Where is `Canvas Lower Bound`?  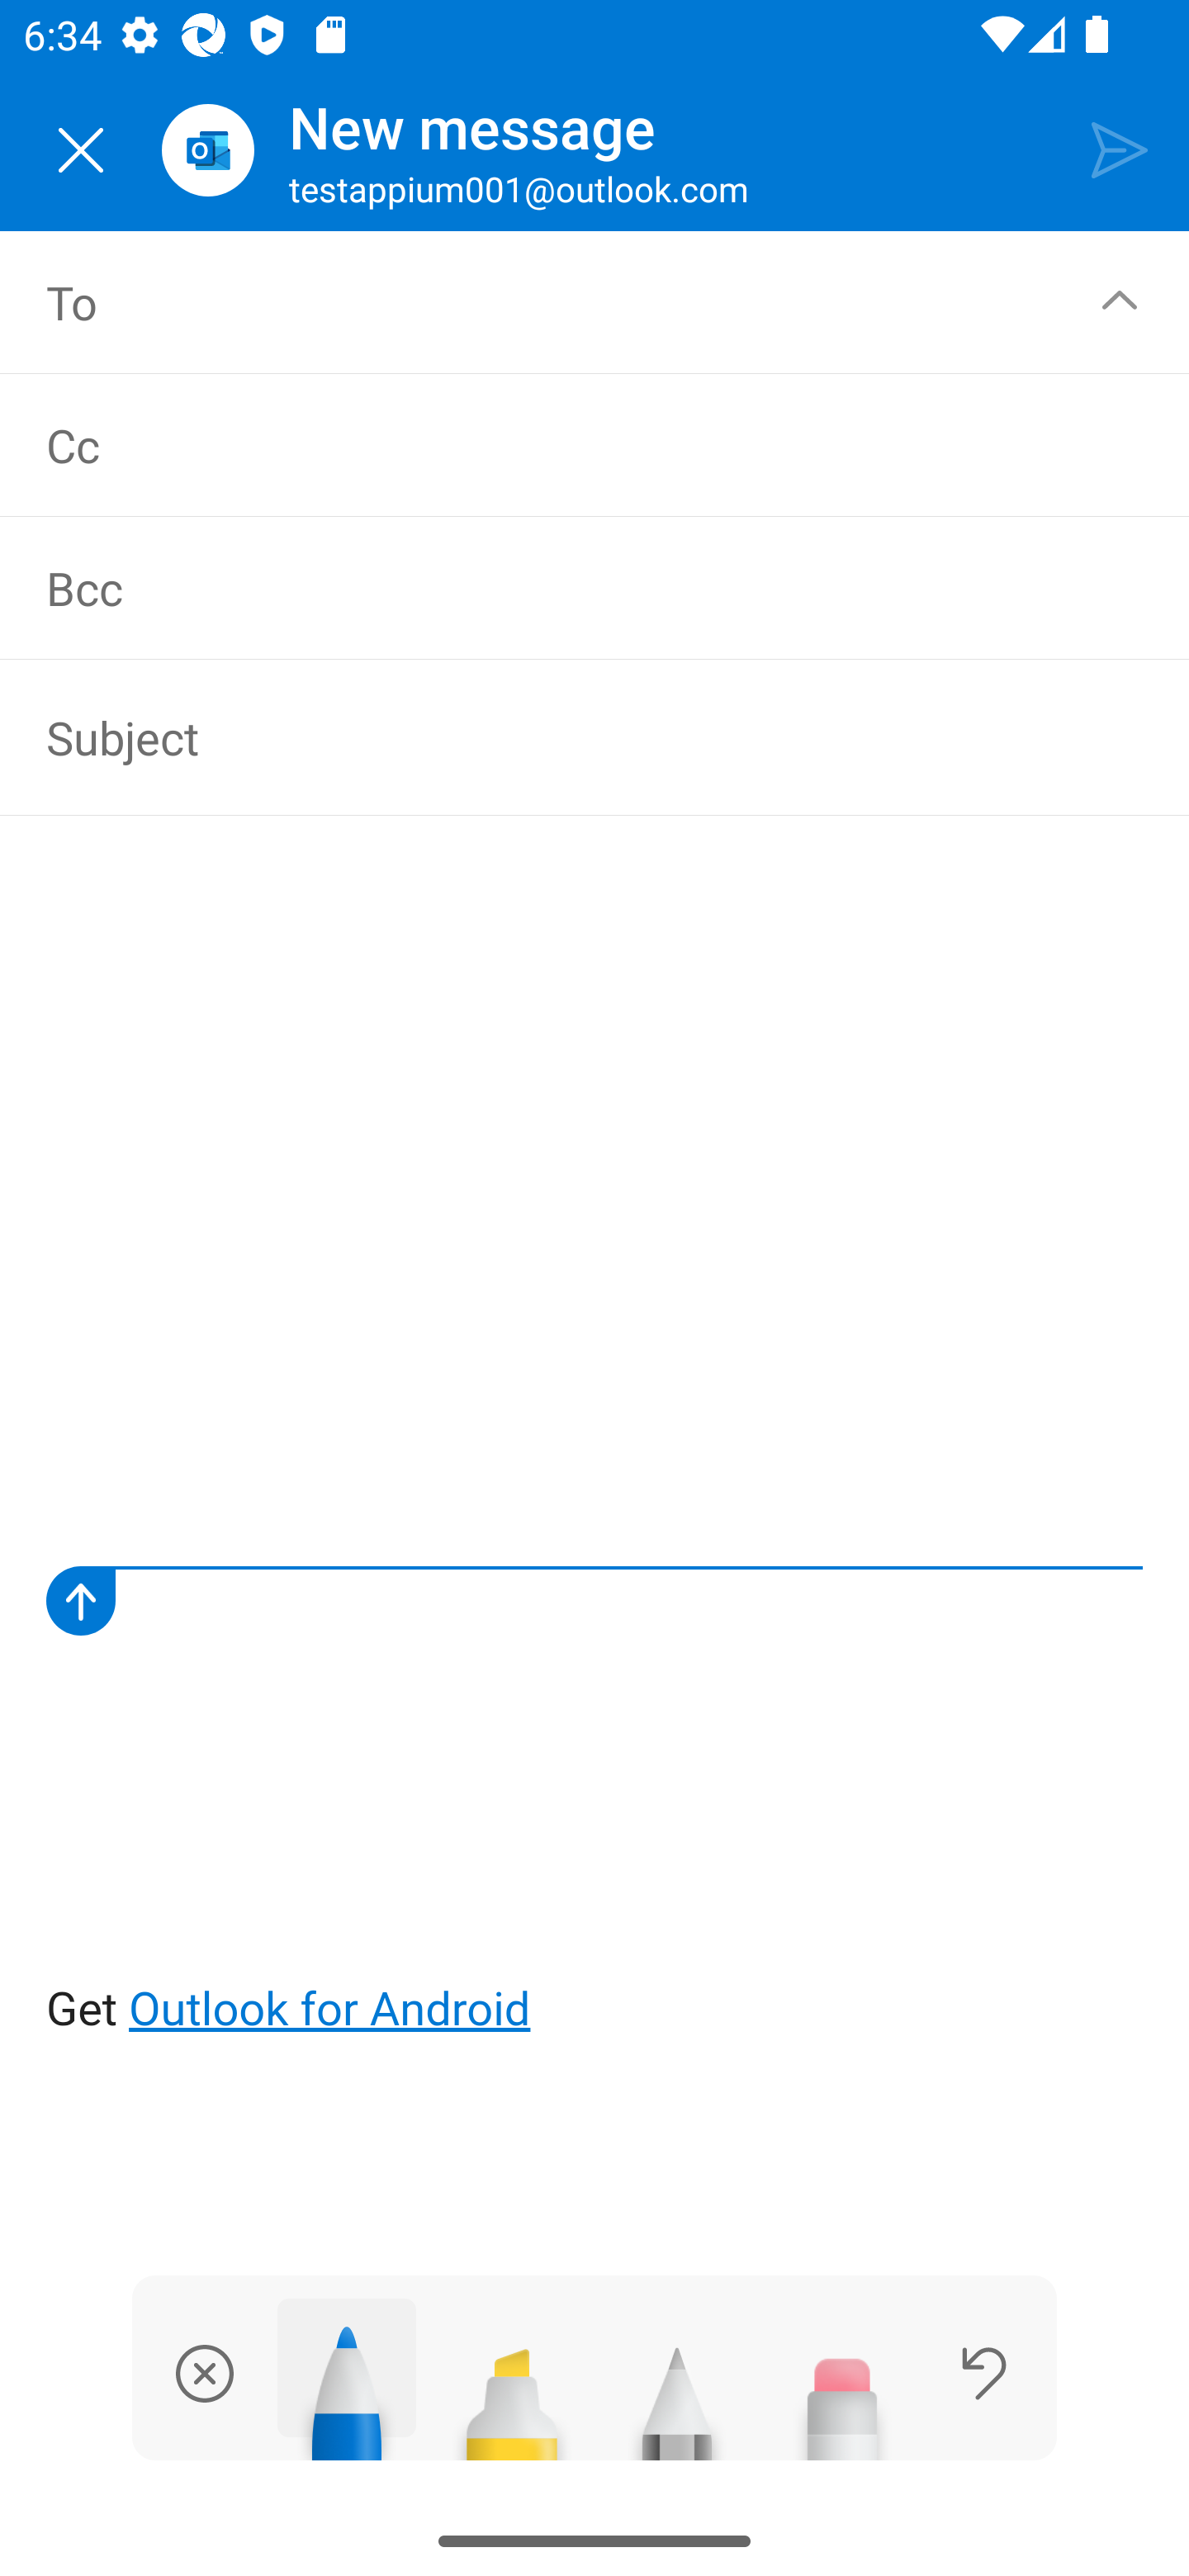 Canvas Lower Bound is located at coordinates (594, 1600).